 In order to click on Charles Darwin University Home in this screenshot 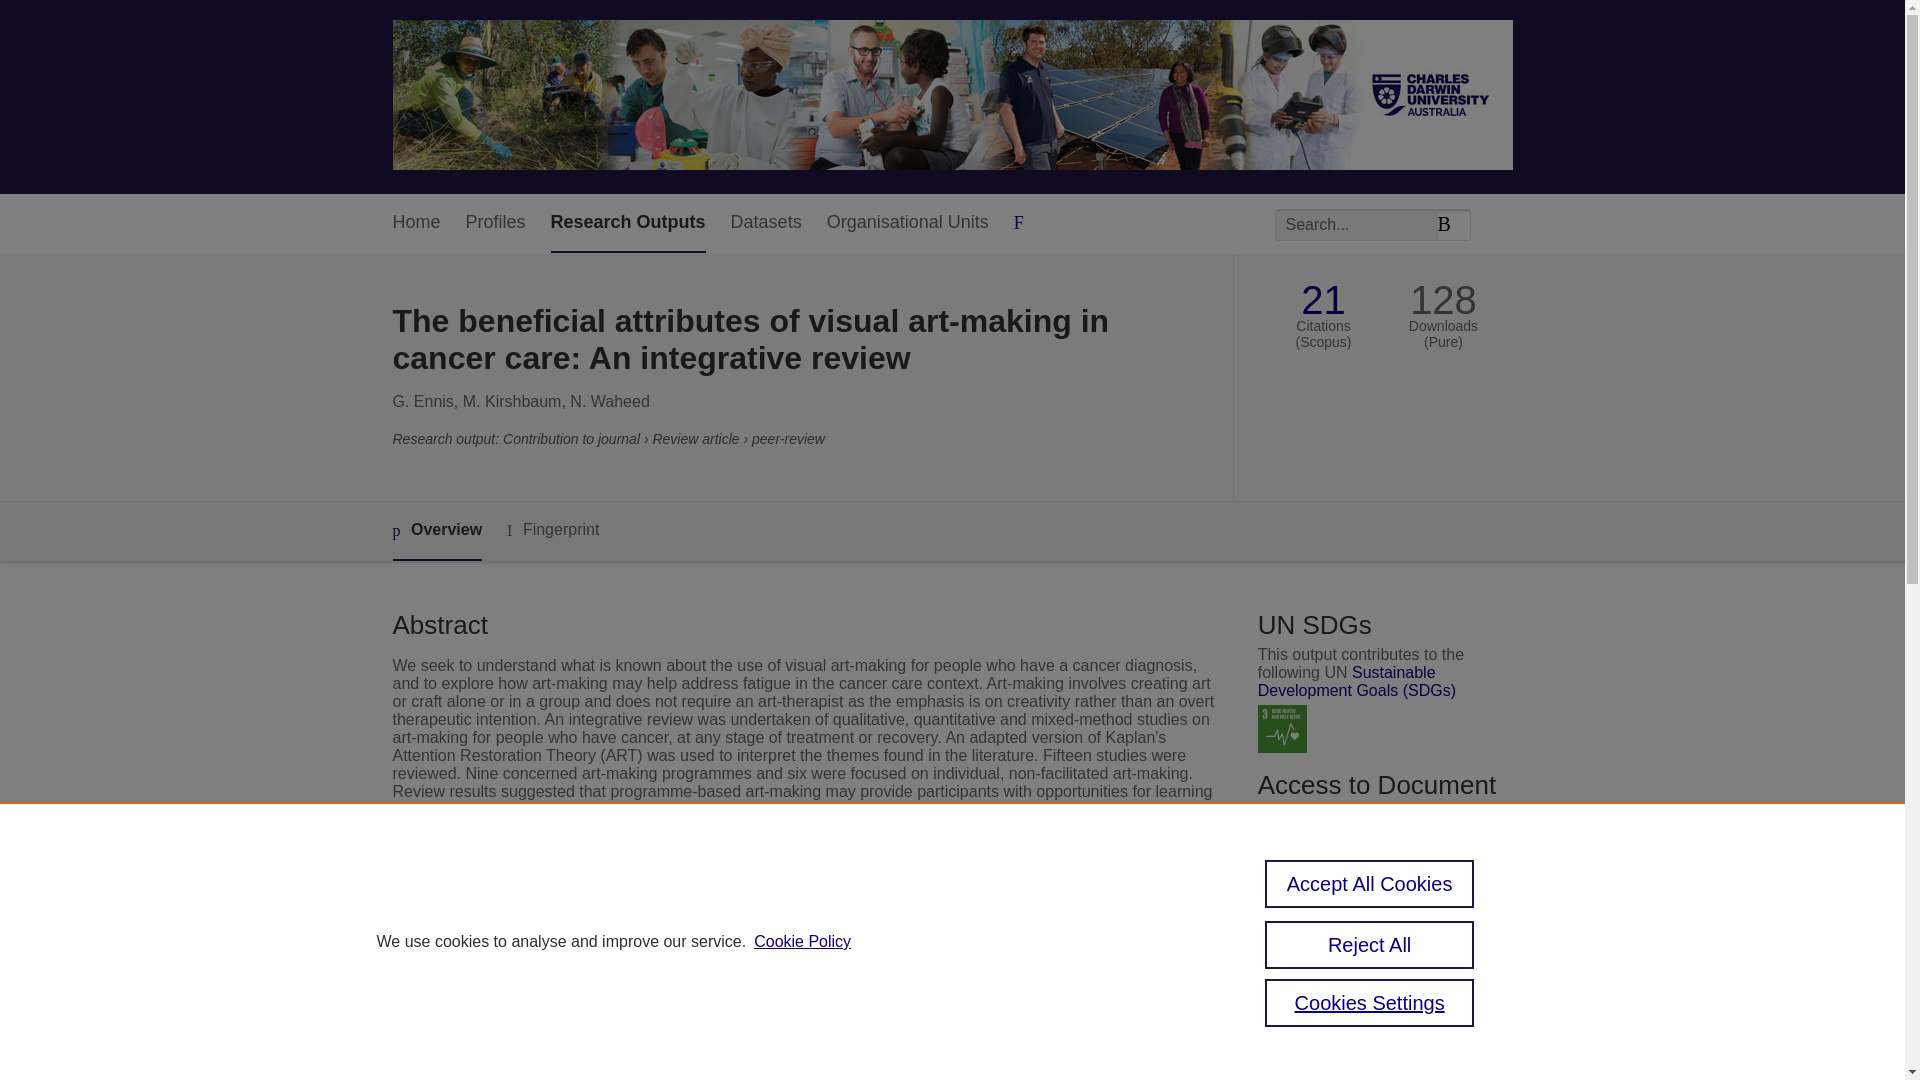, I will do `click(952, 96)`.